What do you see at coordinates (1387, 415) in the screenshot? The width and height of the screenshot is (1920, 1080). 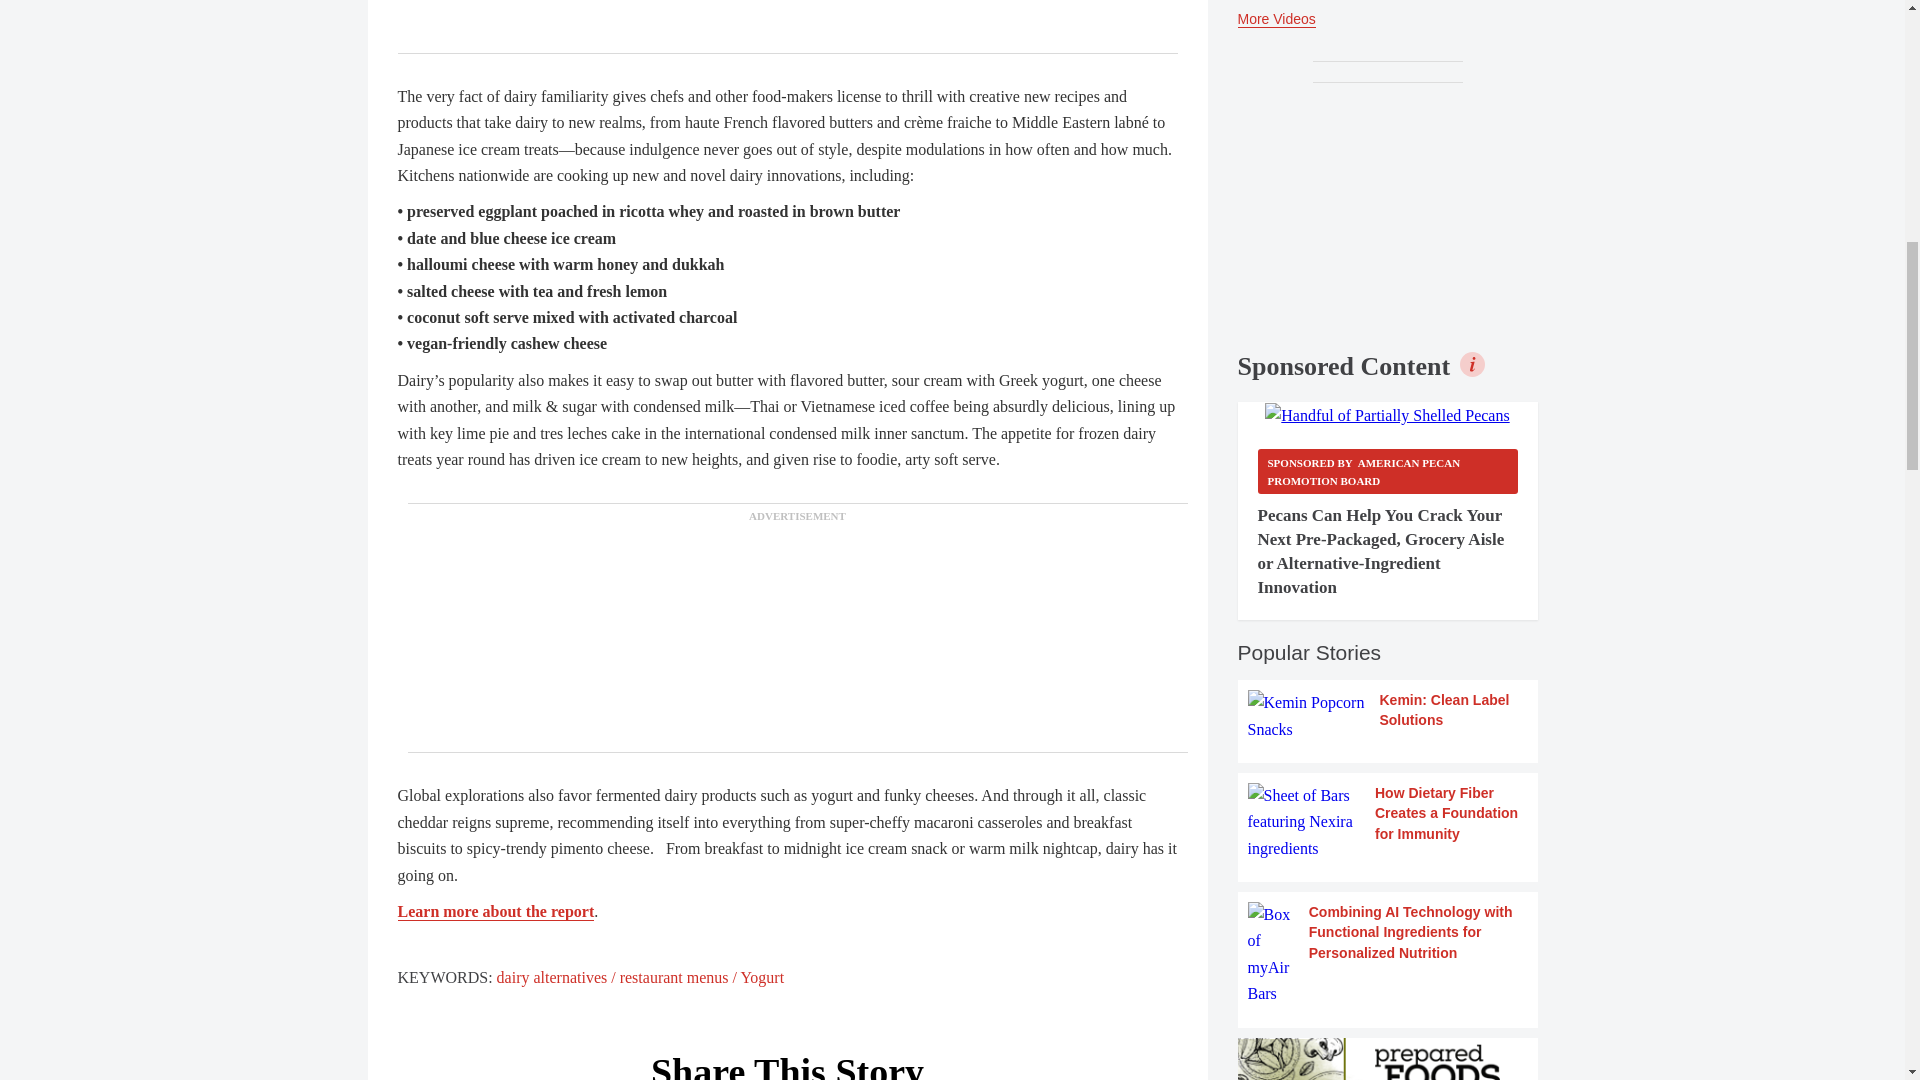 I see `Handful of Partially Shelled Pecans` at bounding box center [1387, 415].